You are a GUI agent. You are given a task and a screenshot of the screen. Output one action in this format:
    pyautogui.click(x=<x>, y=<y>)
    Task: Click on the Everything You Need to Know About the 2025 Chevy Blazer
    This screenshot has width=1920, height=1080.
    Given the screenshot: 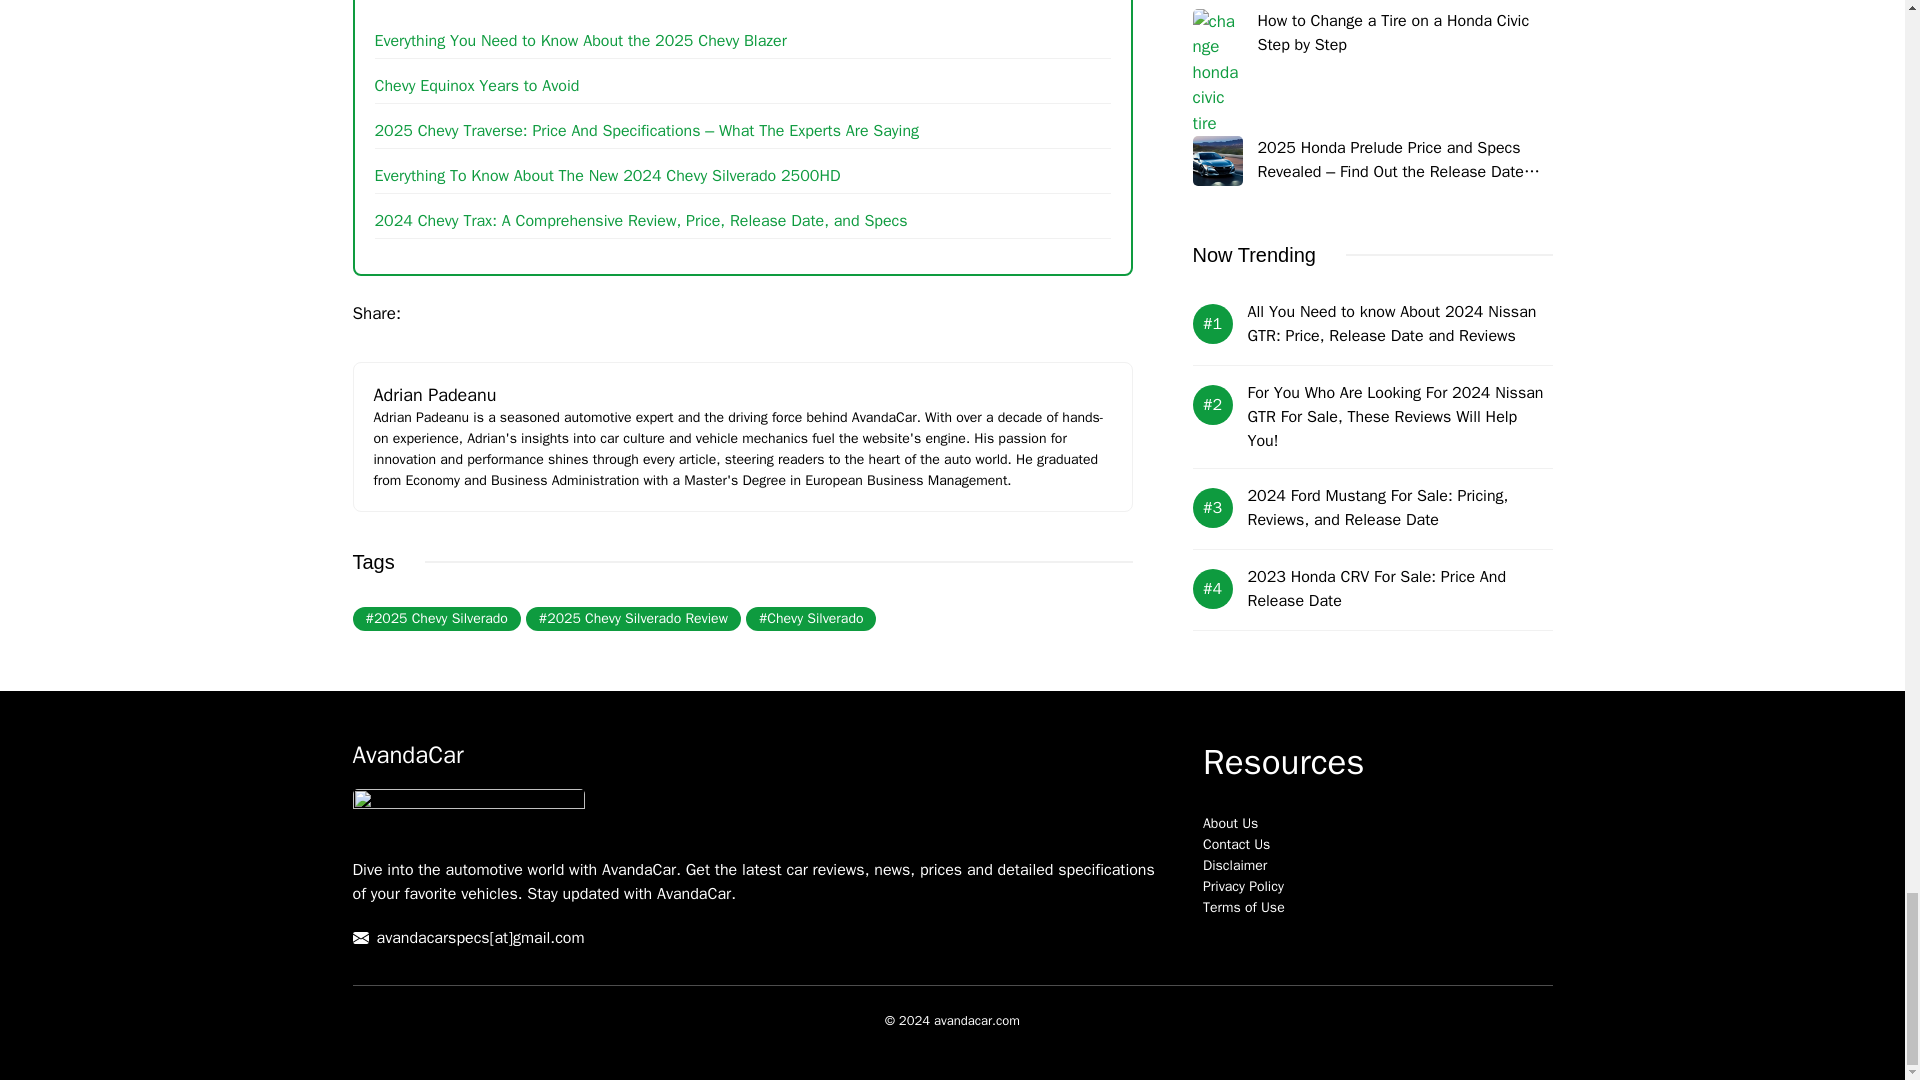 What is the action you would take?
    pyautogui.click(x=580, y=40)
    